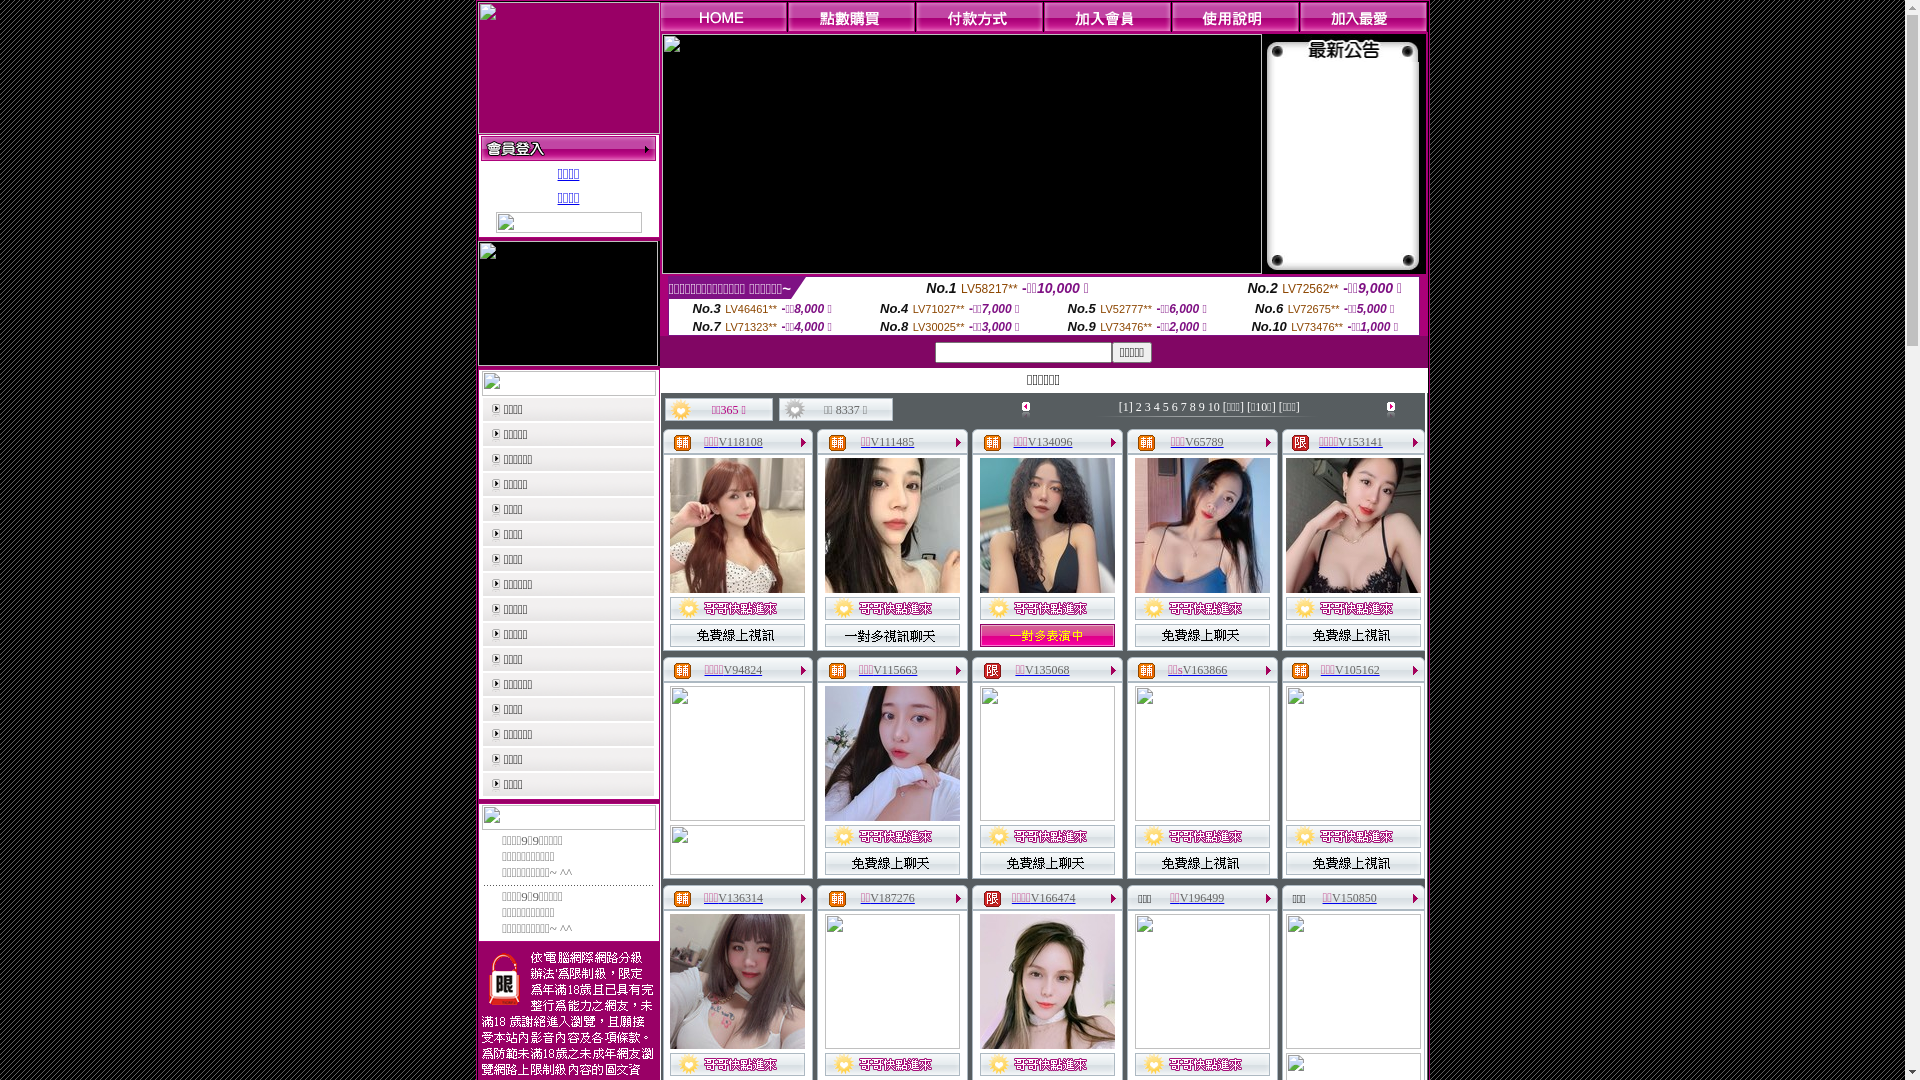 This screenshot has width=1920, height=1080. Describe the element at coordinates (1175, 407) in the screenshot. I see `6` at that location.